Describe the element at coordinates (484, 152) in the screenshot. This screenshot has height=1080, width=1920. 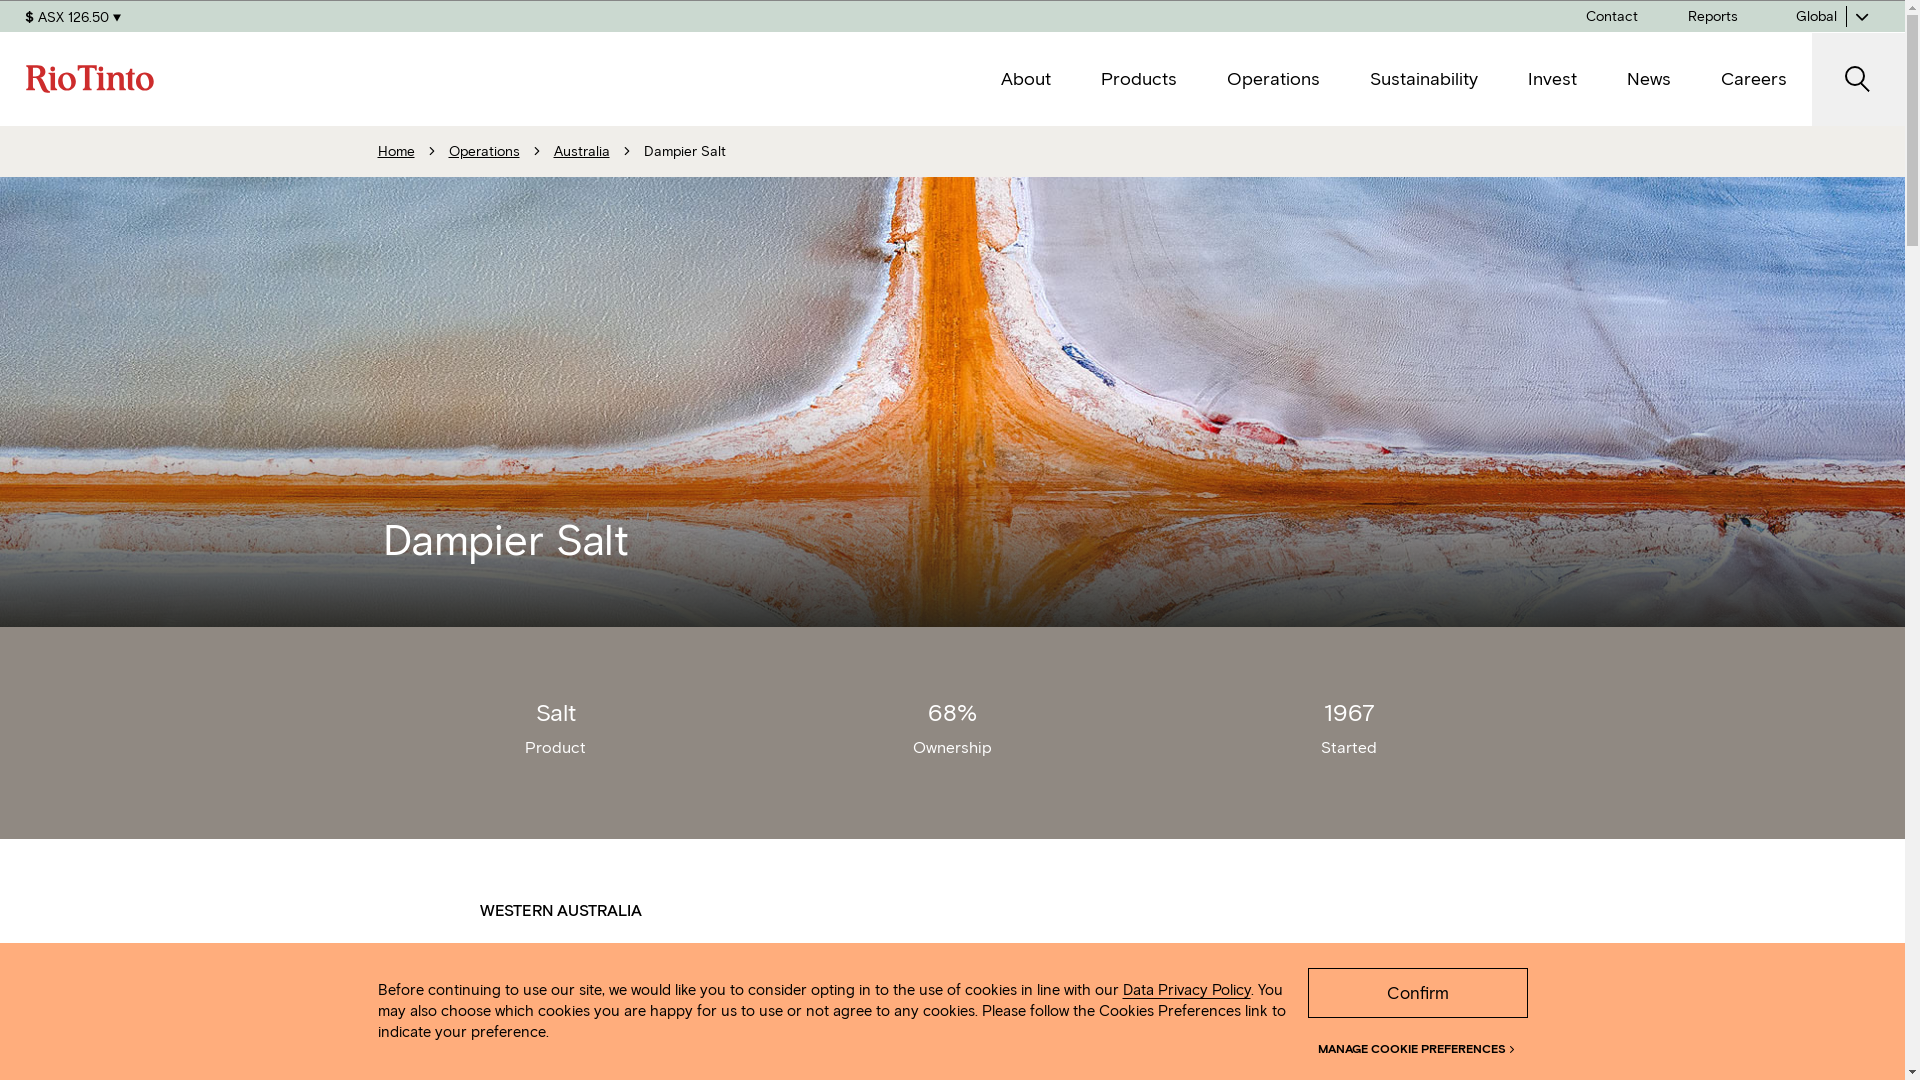
I see `Operations` at that location.